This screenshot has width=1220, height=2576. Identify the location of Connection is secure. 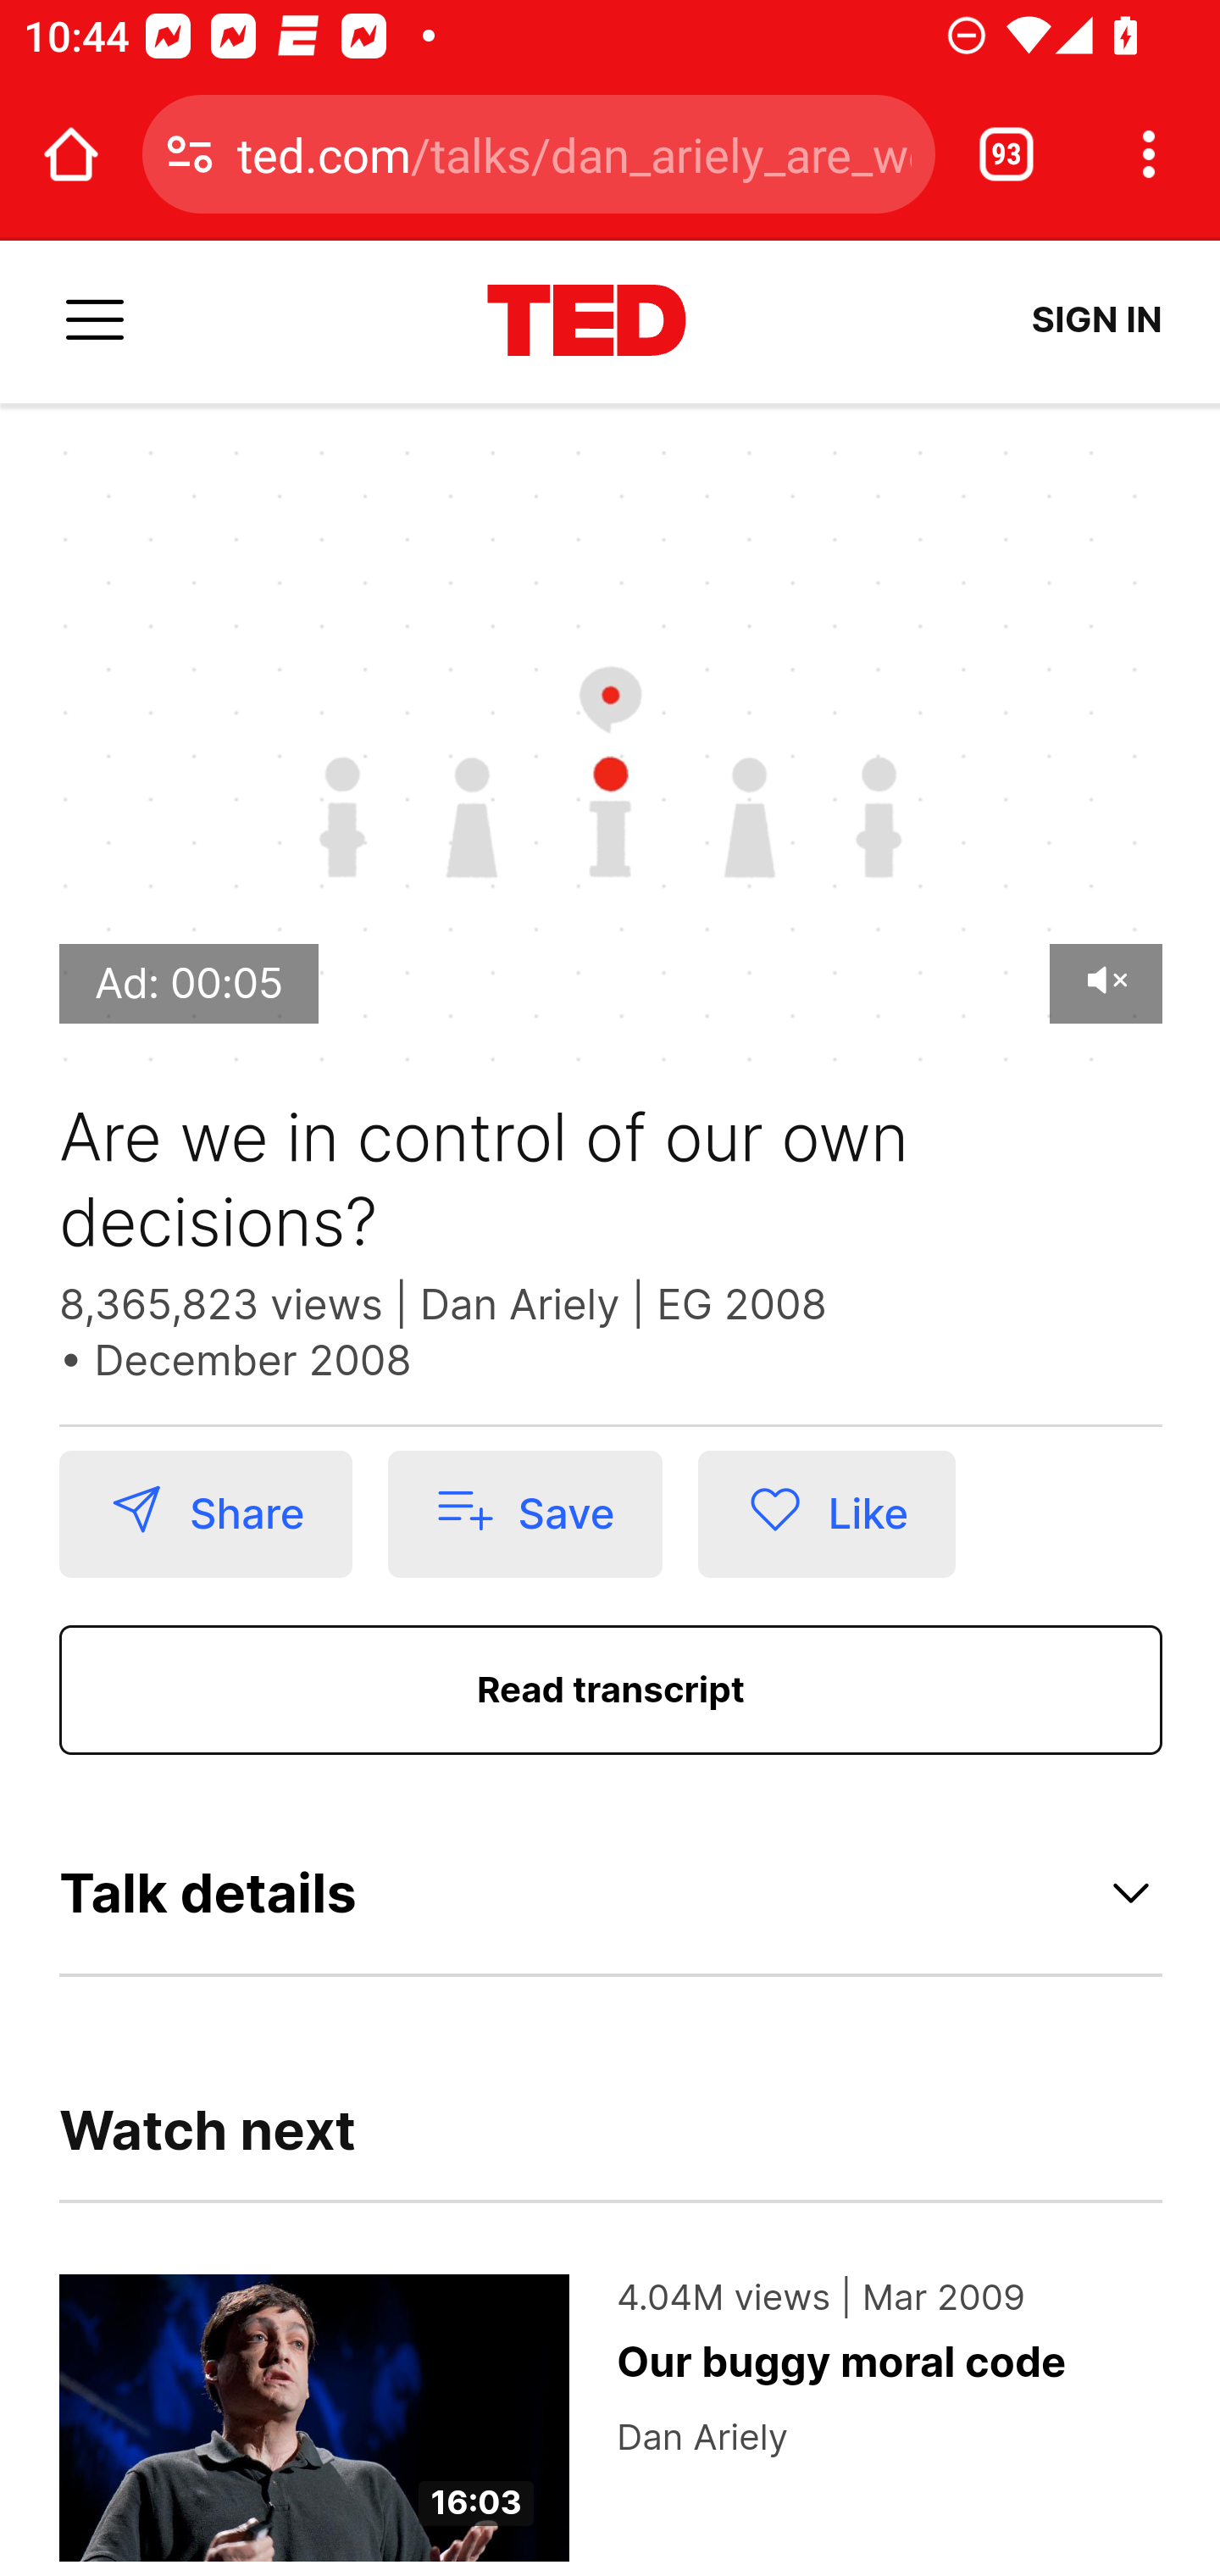
(190, 154).